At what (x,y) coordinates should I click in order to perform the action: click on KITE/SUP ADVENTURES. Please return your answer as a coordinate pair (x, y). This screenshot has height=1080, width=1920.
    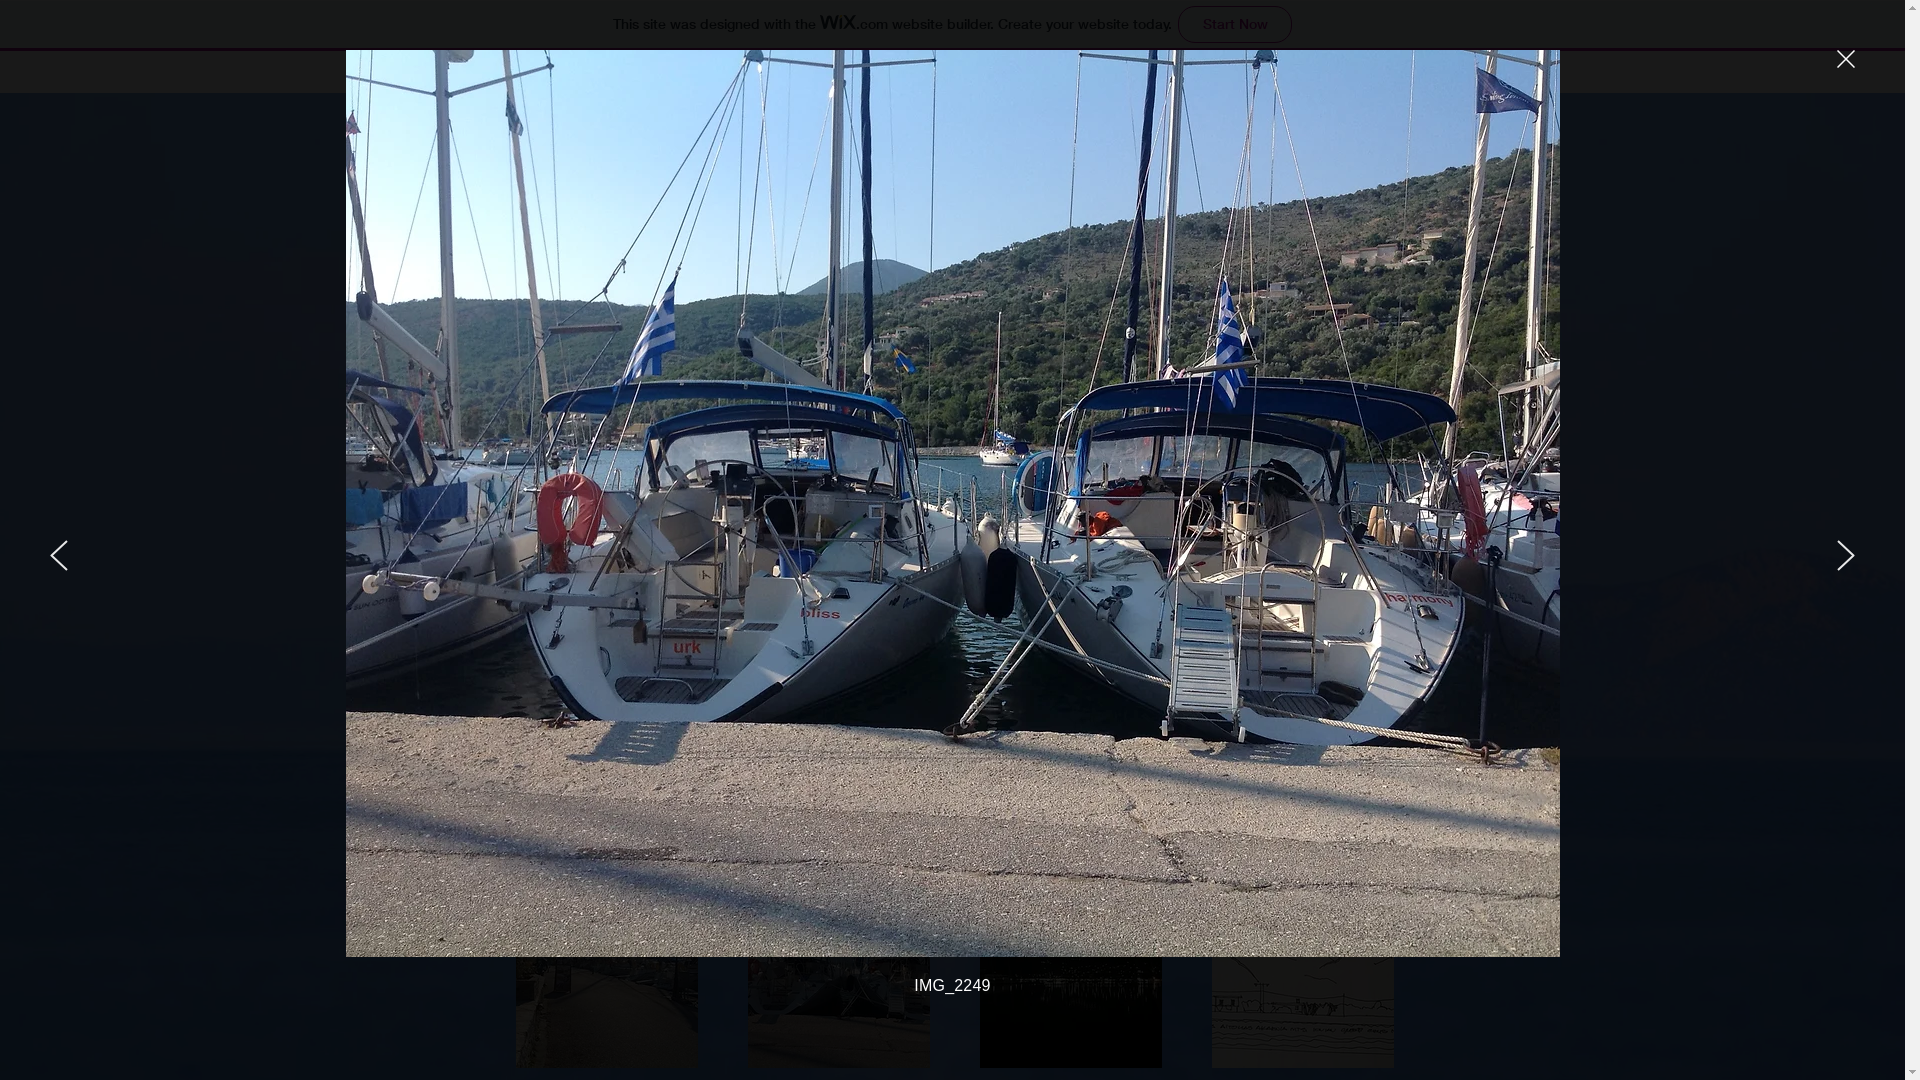
    Looking at the image, I should click on (1179, 78).